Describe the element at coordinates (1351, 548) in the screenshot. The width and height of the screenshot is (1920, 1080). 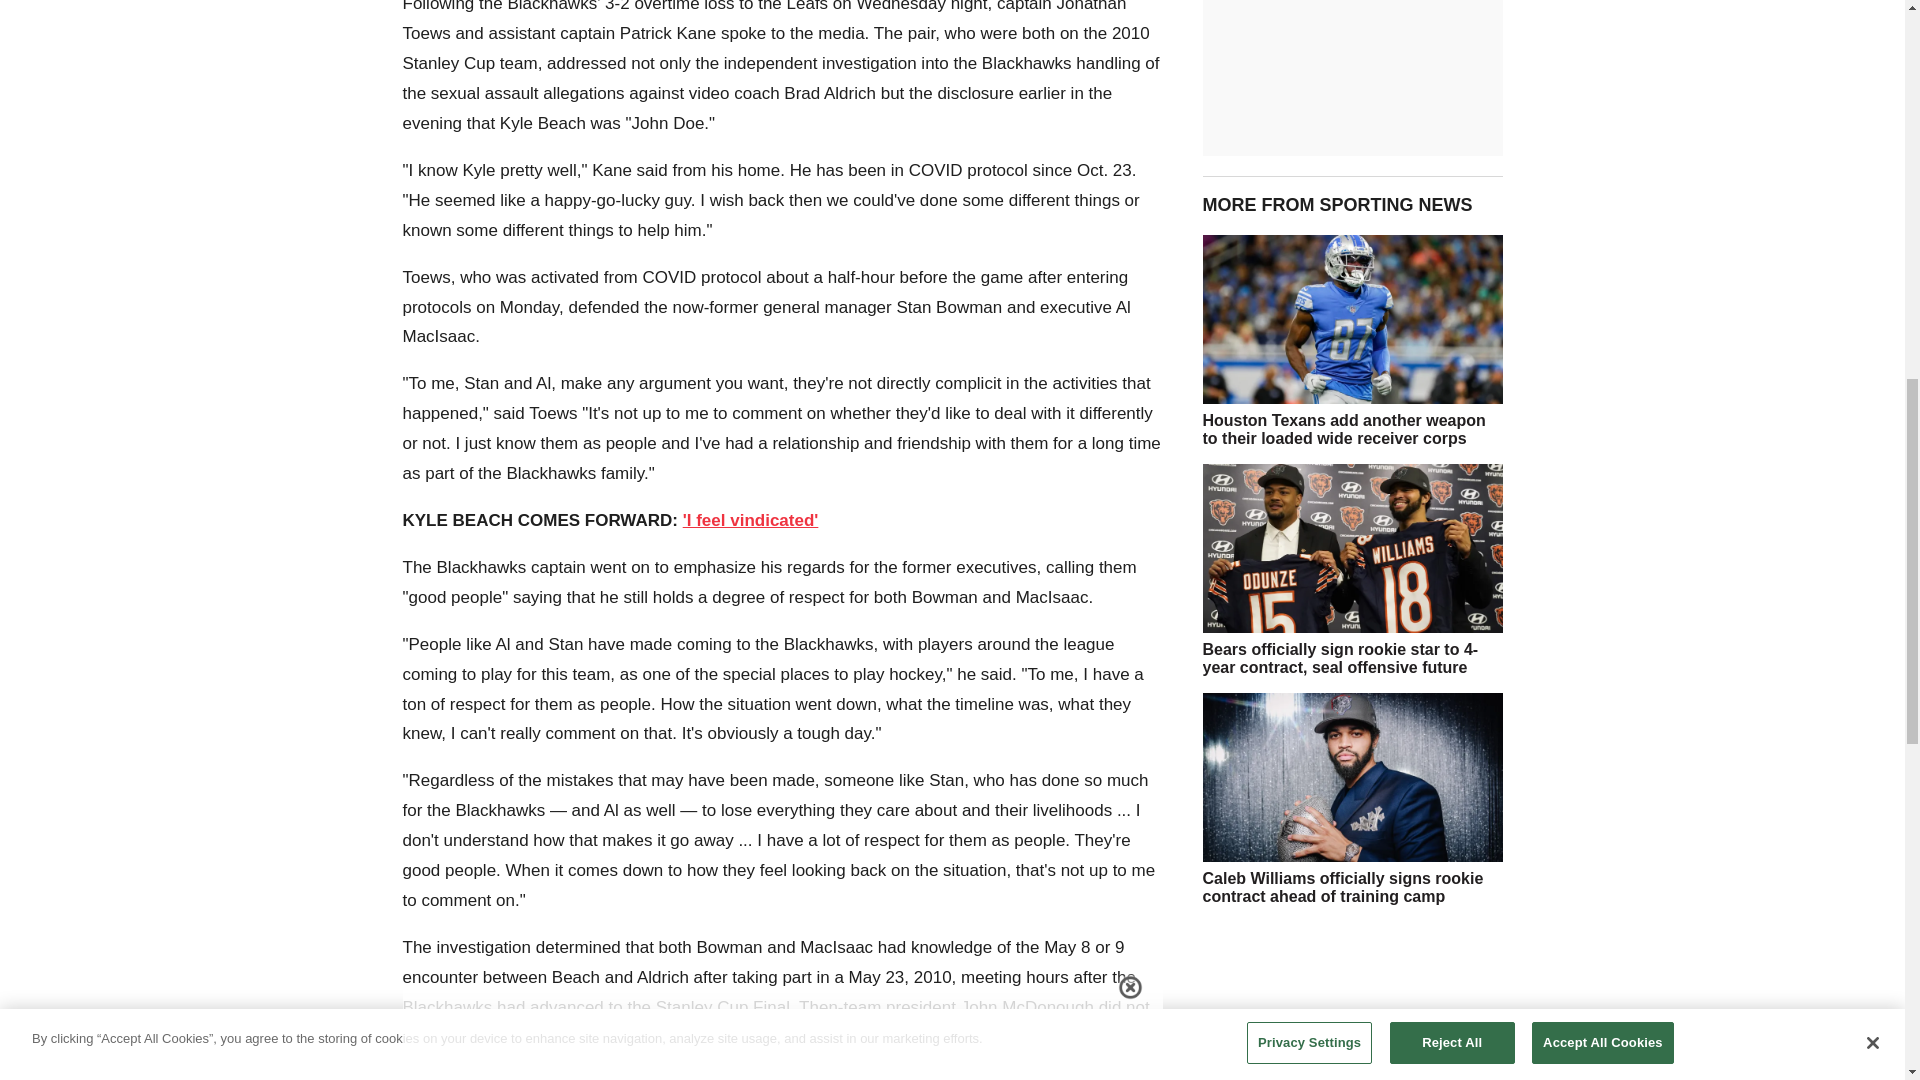
I see `Rome Odunze Caleb Williams Draft Chicago Bears` at that location.